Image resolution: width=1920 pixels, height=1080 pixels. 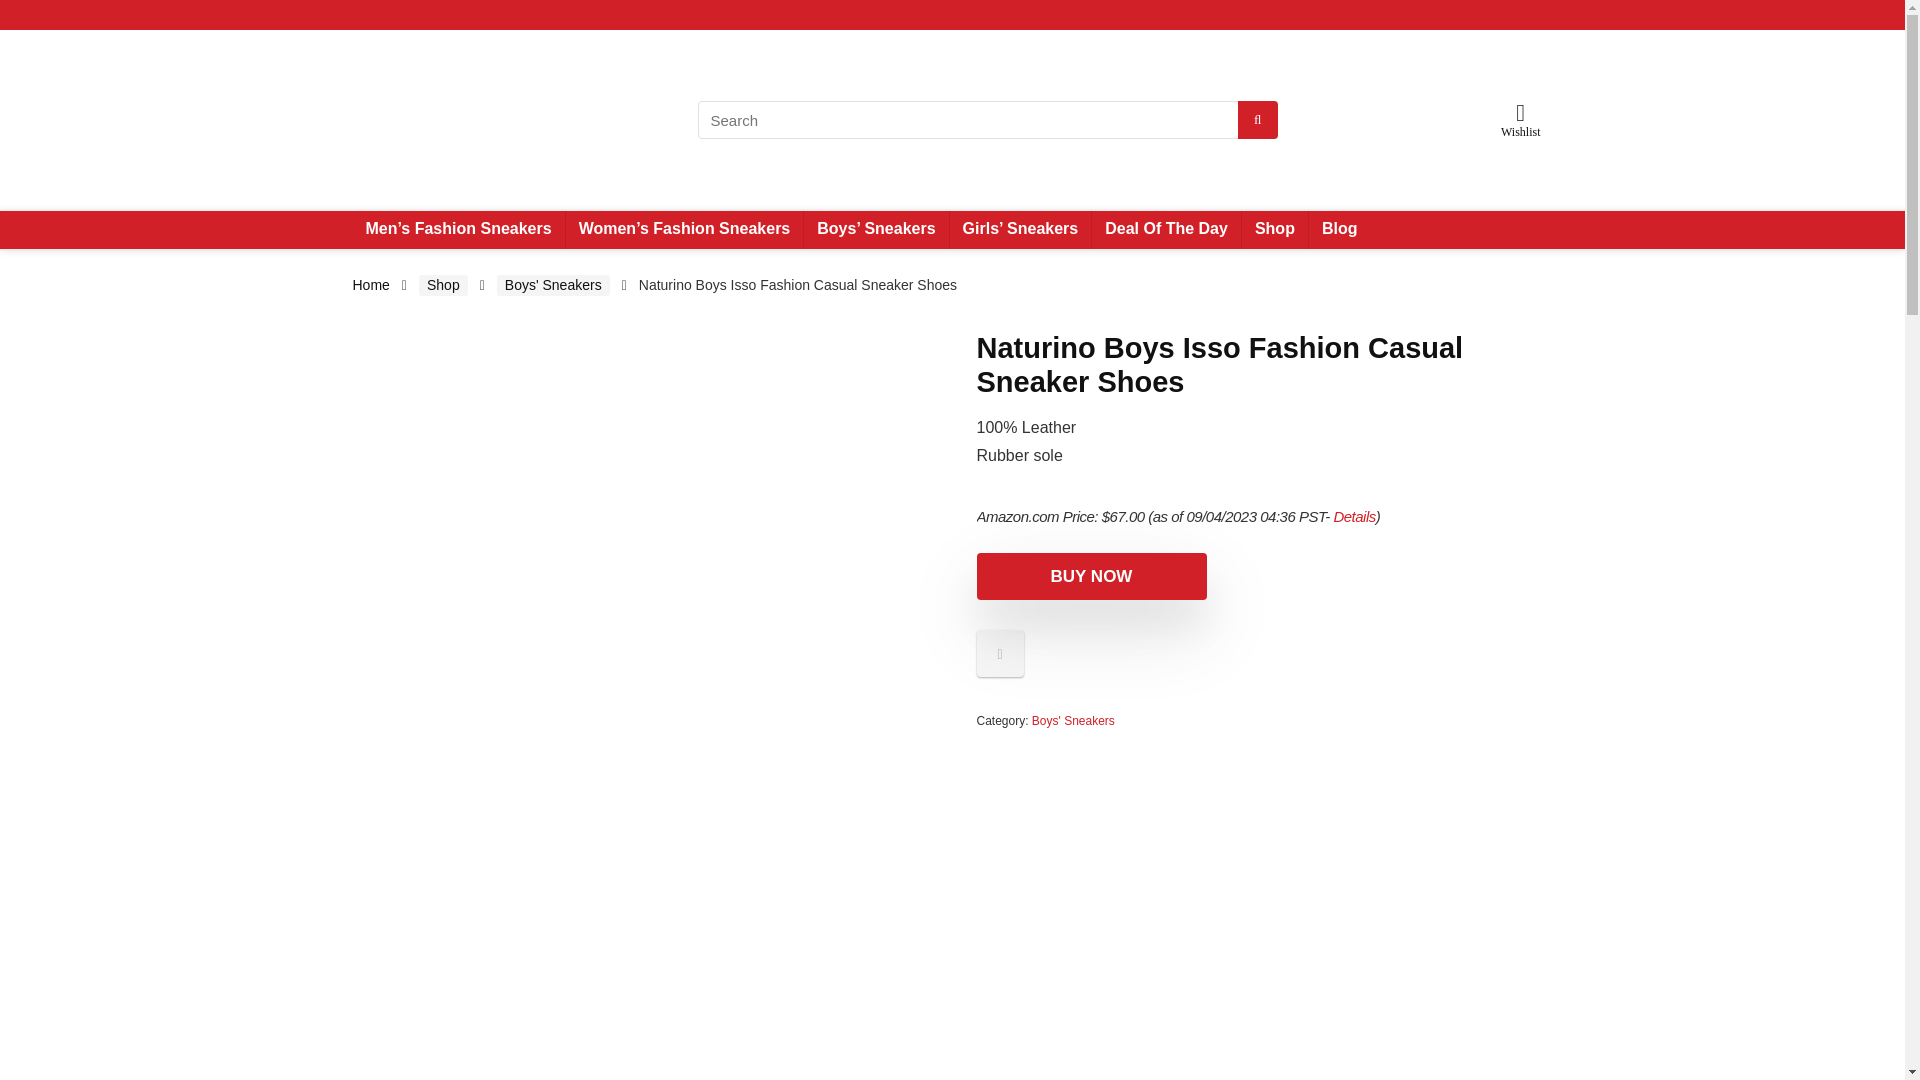 What do you see at coordinates (1166, 230) in the screenshot?
I see `Deal Of The Day` at bounding box center [1166, 230].